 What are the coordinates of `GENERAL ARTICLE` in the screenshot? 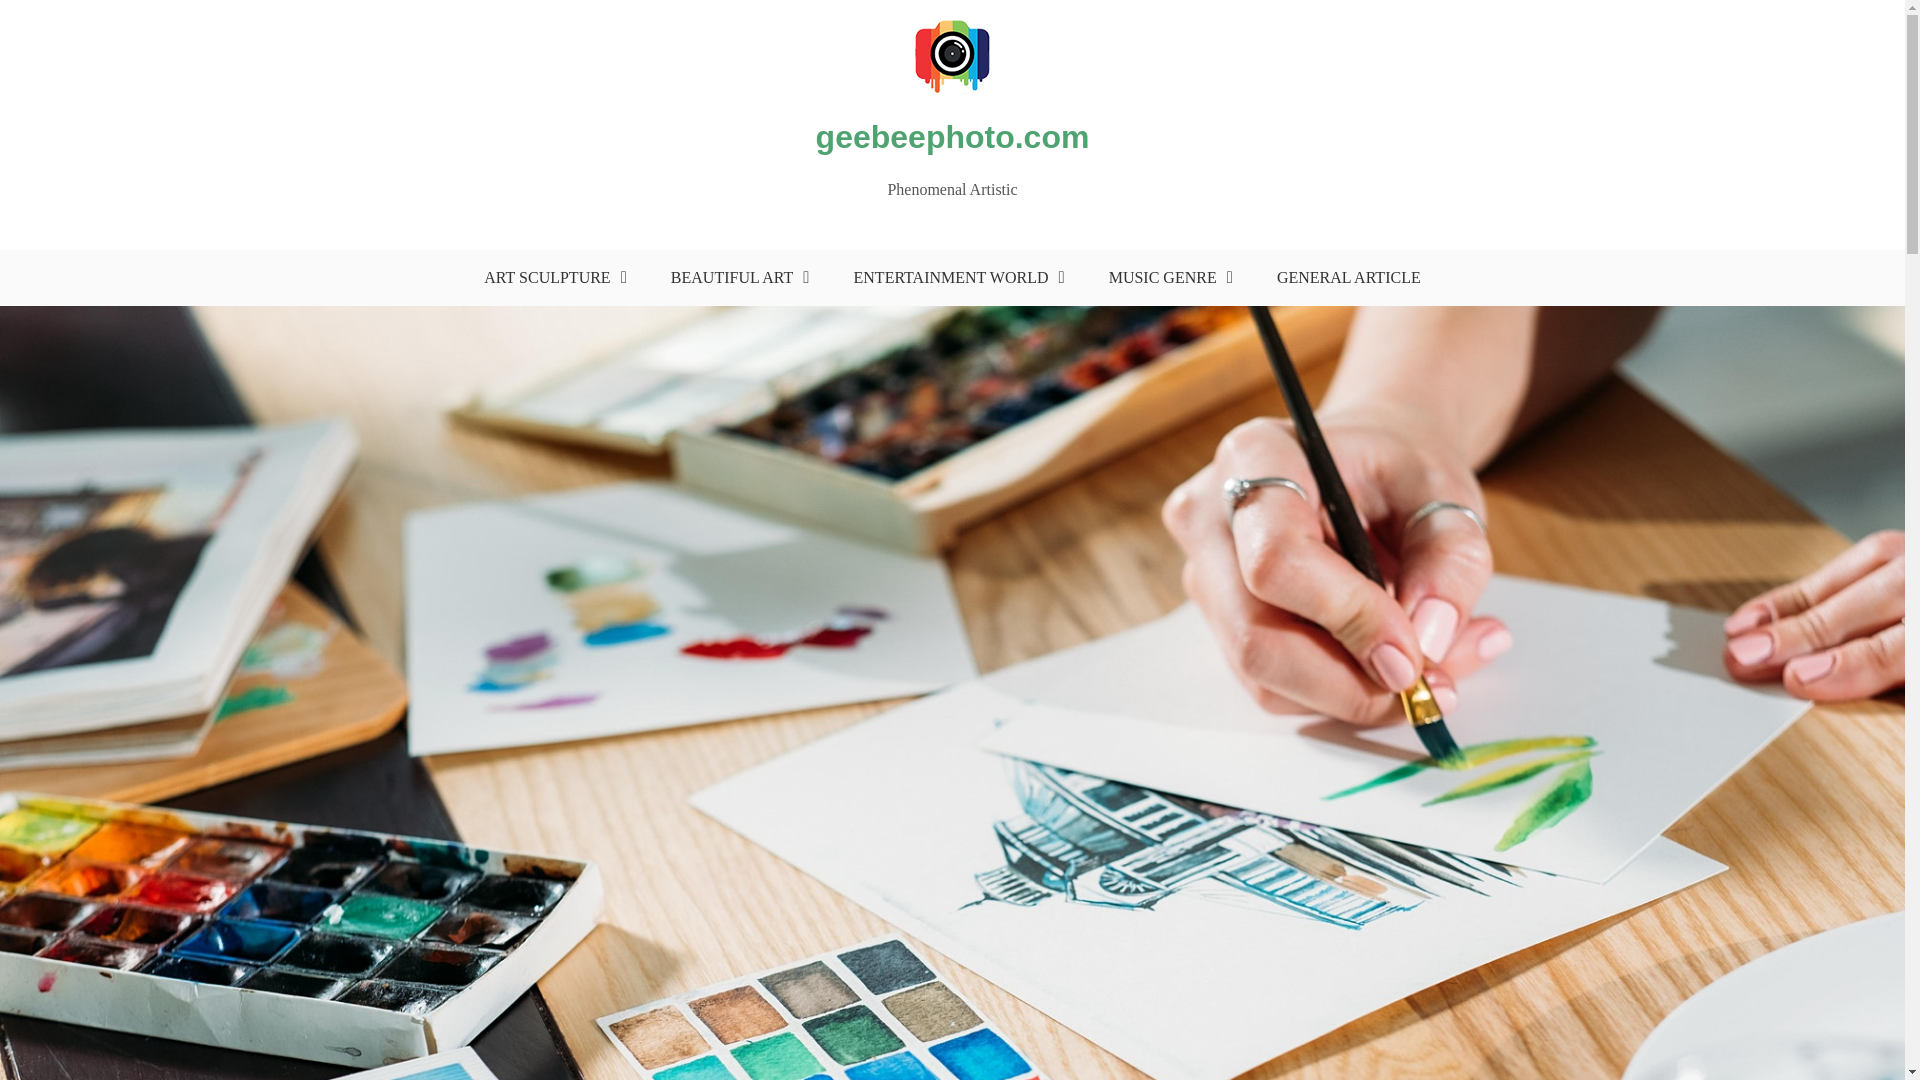 It's located at (1348, 277).